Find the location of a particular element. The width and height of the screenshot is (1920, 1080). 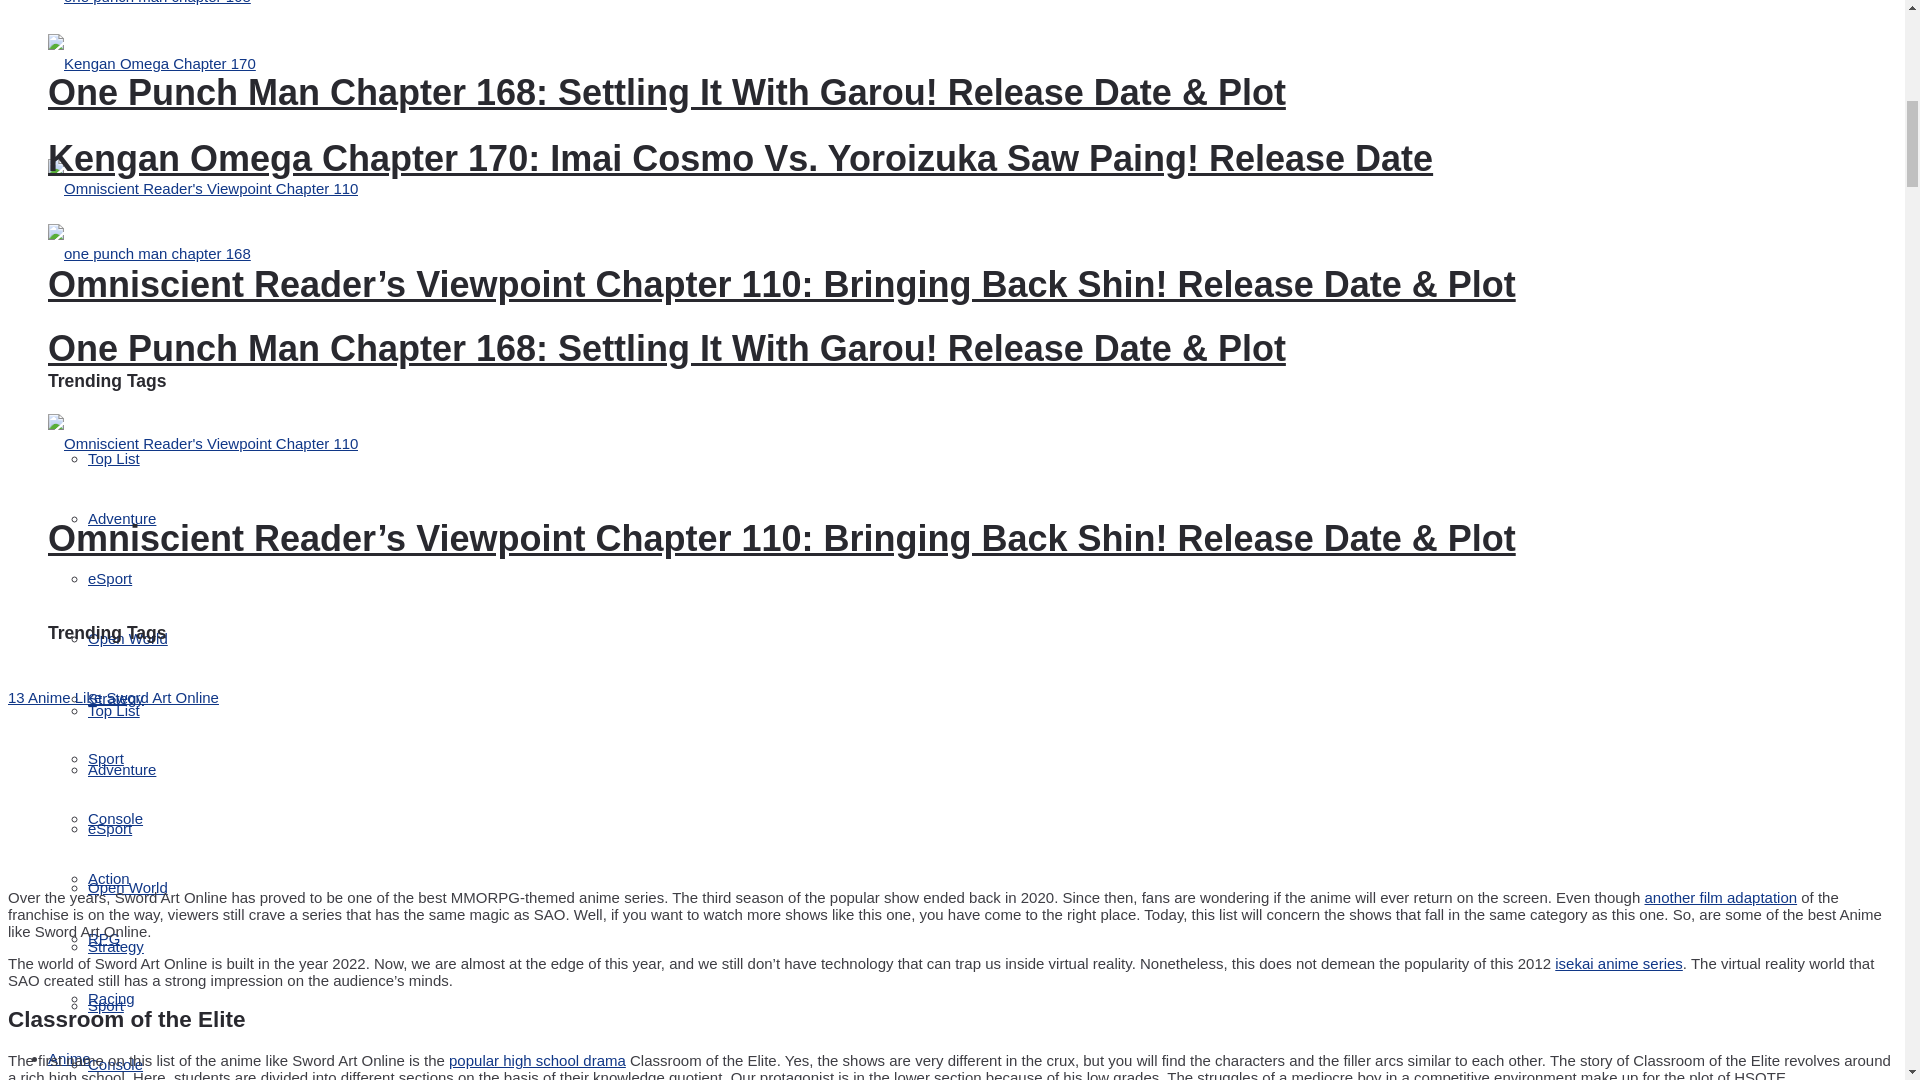

Sport is located at coordinates (106, 758).